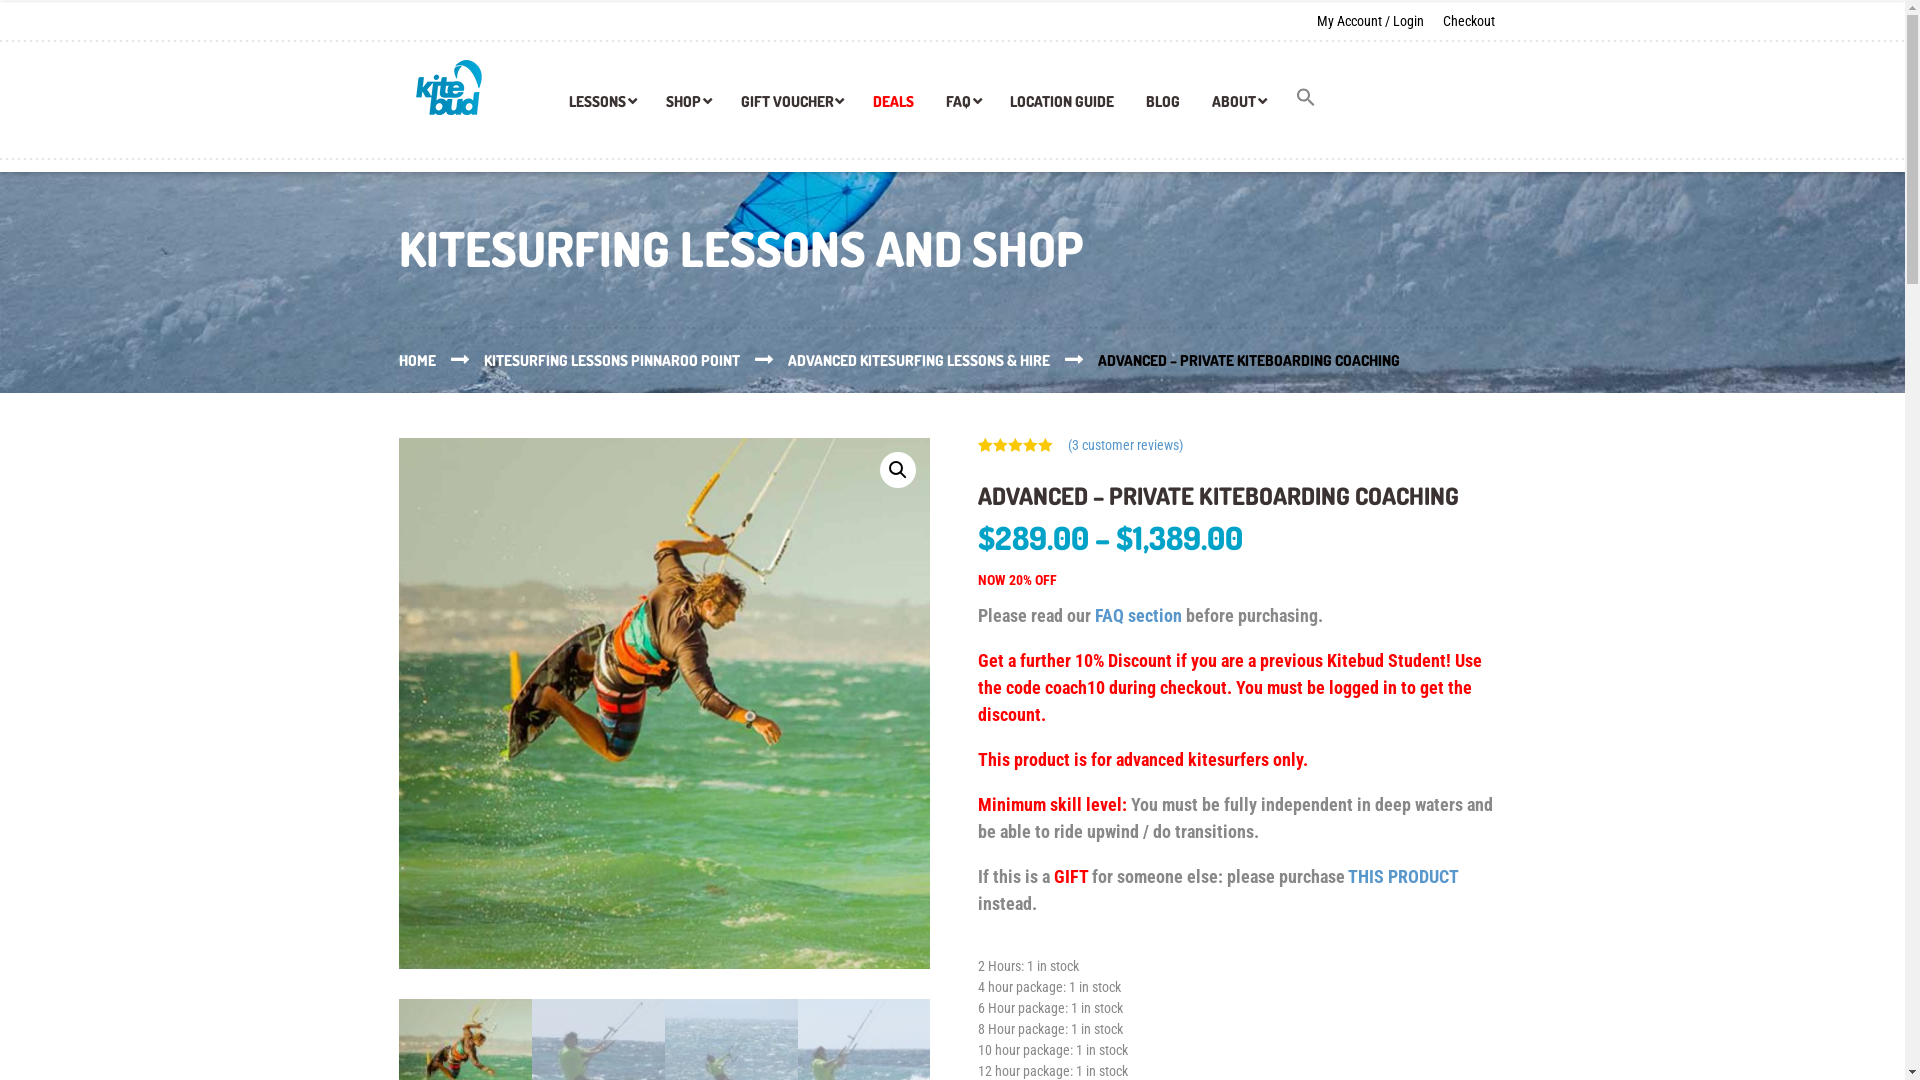  I want to click on SHOP, so click(688, 108).